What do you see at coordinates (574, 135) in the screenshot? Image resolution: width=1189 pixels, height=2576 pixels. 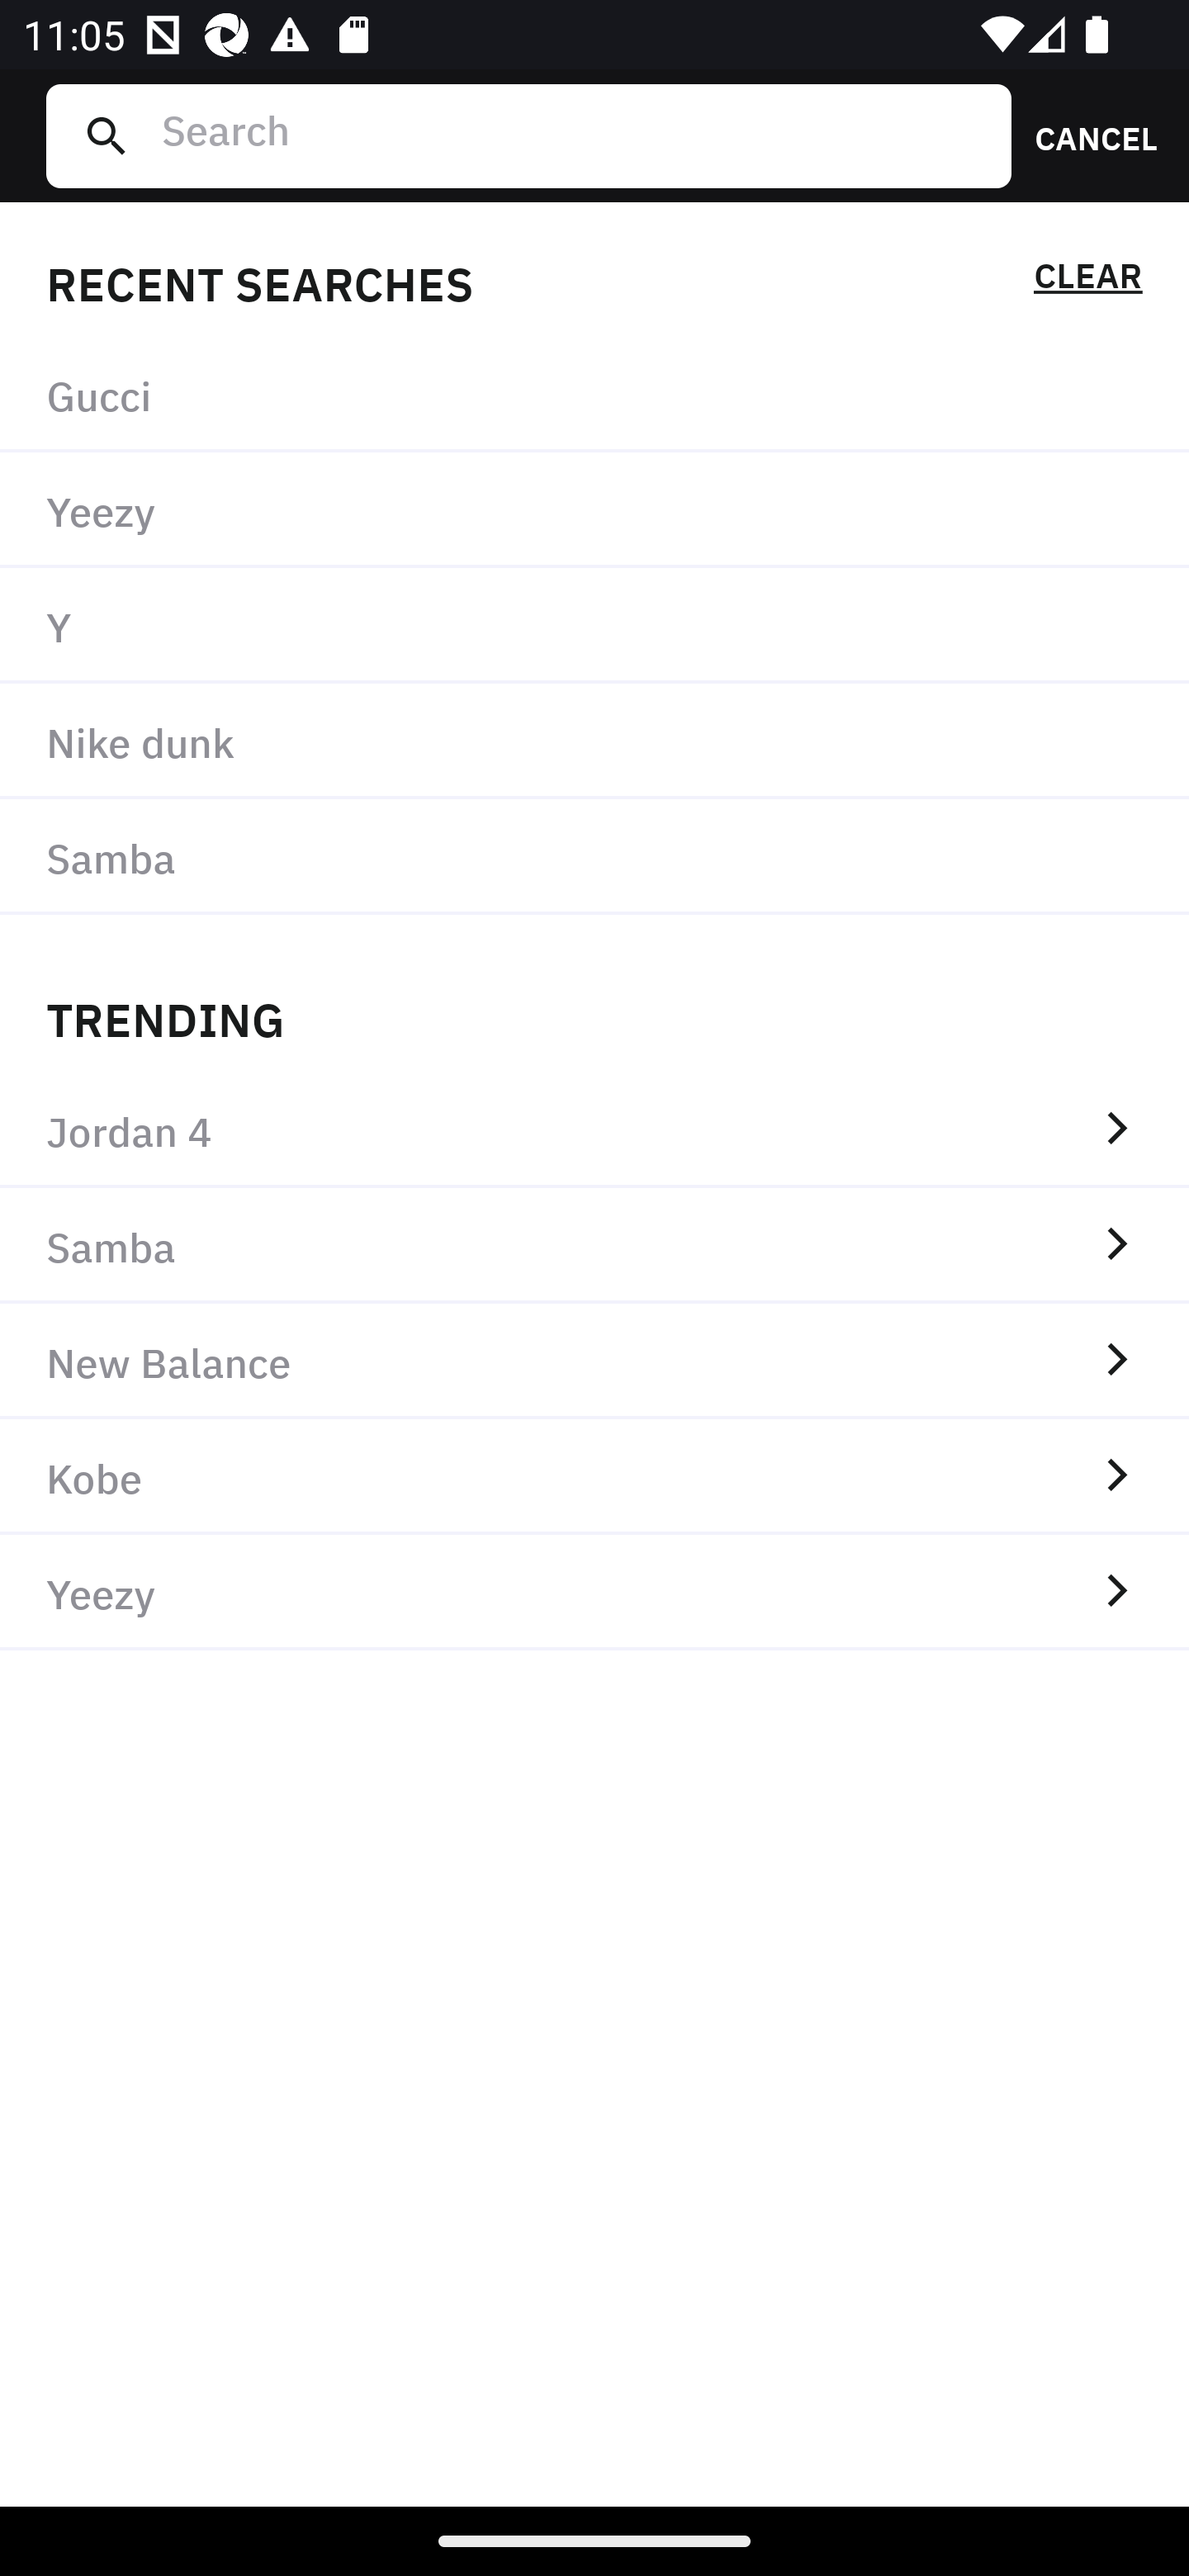 I see `Search` at bounding box center [574, 135].